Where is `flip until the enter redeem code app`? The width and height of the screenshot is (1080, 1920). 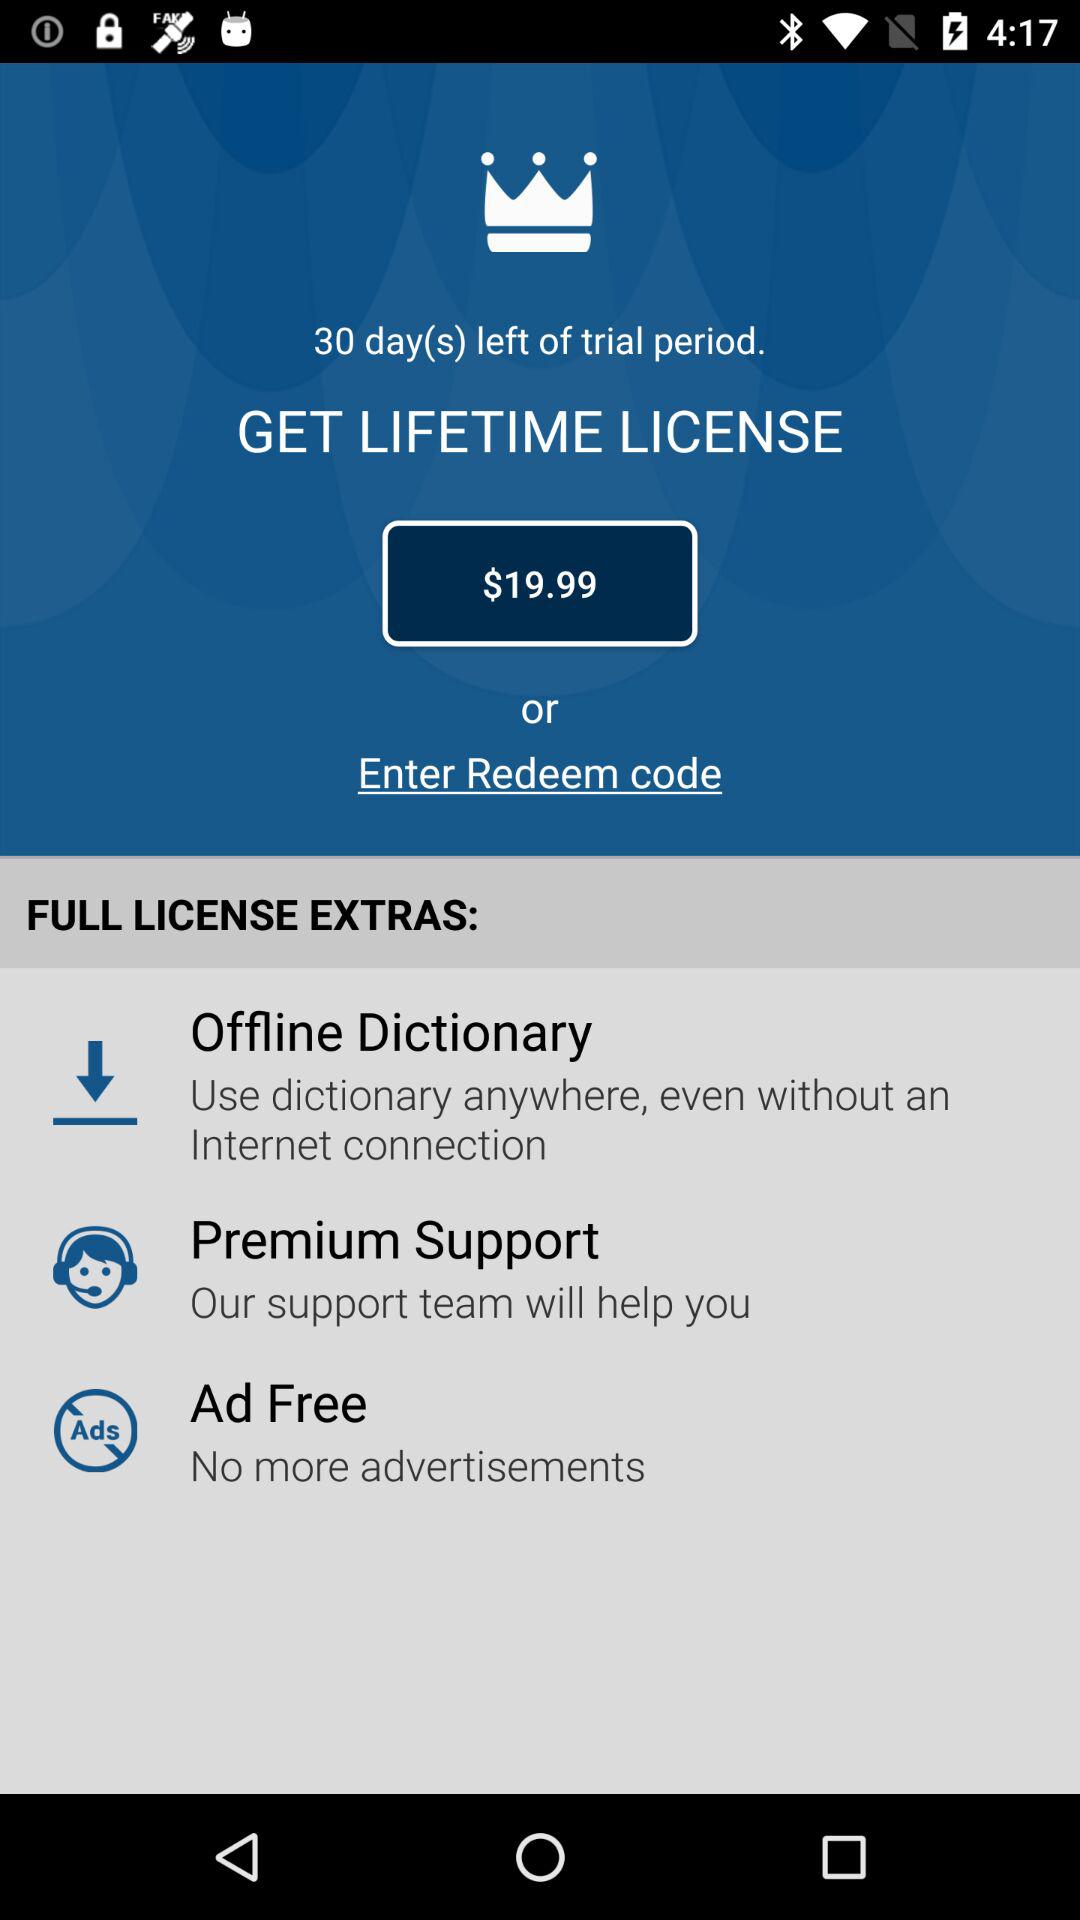 flip until the enter redeem code app is located at coordinates (540, 772).